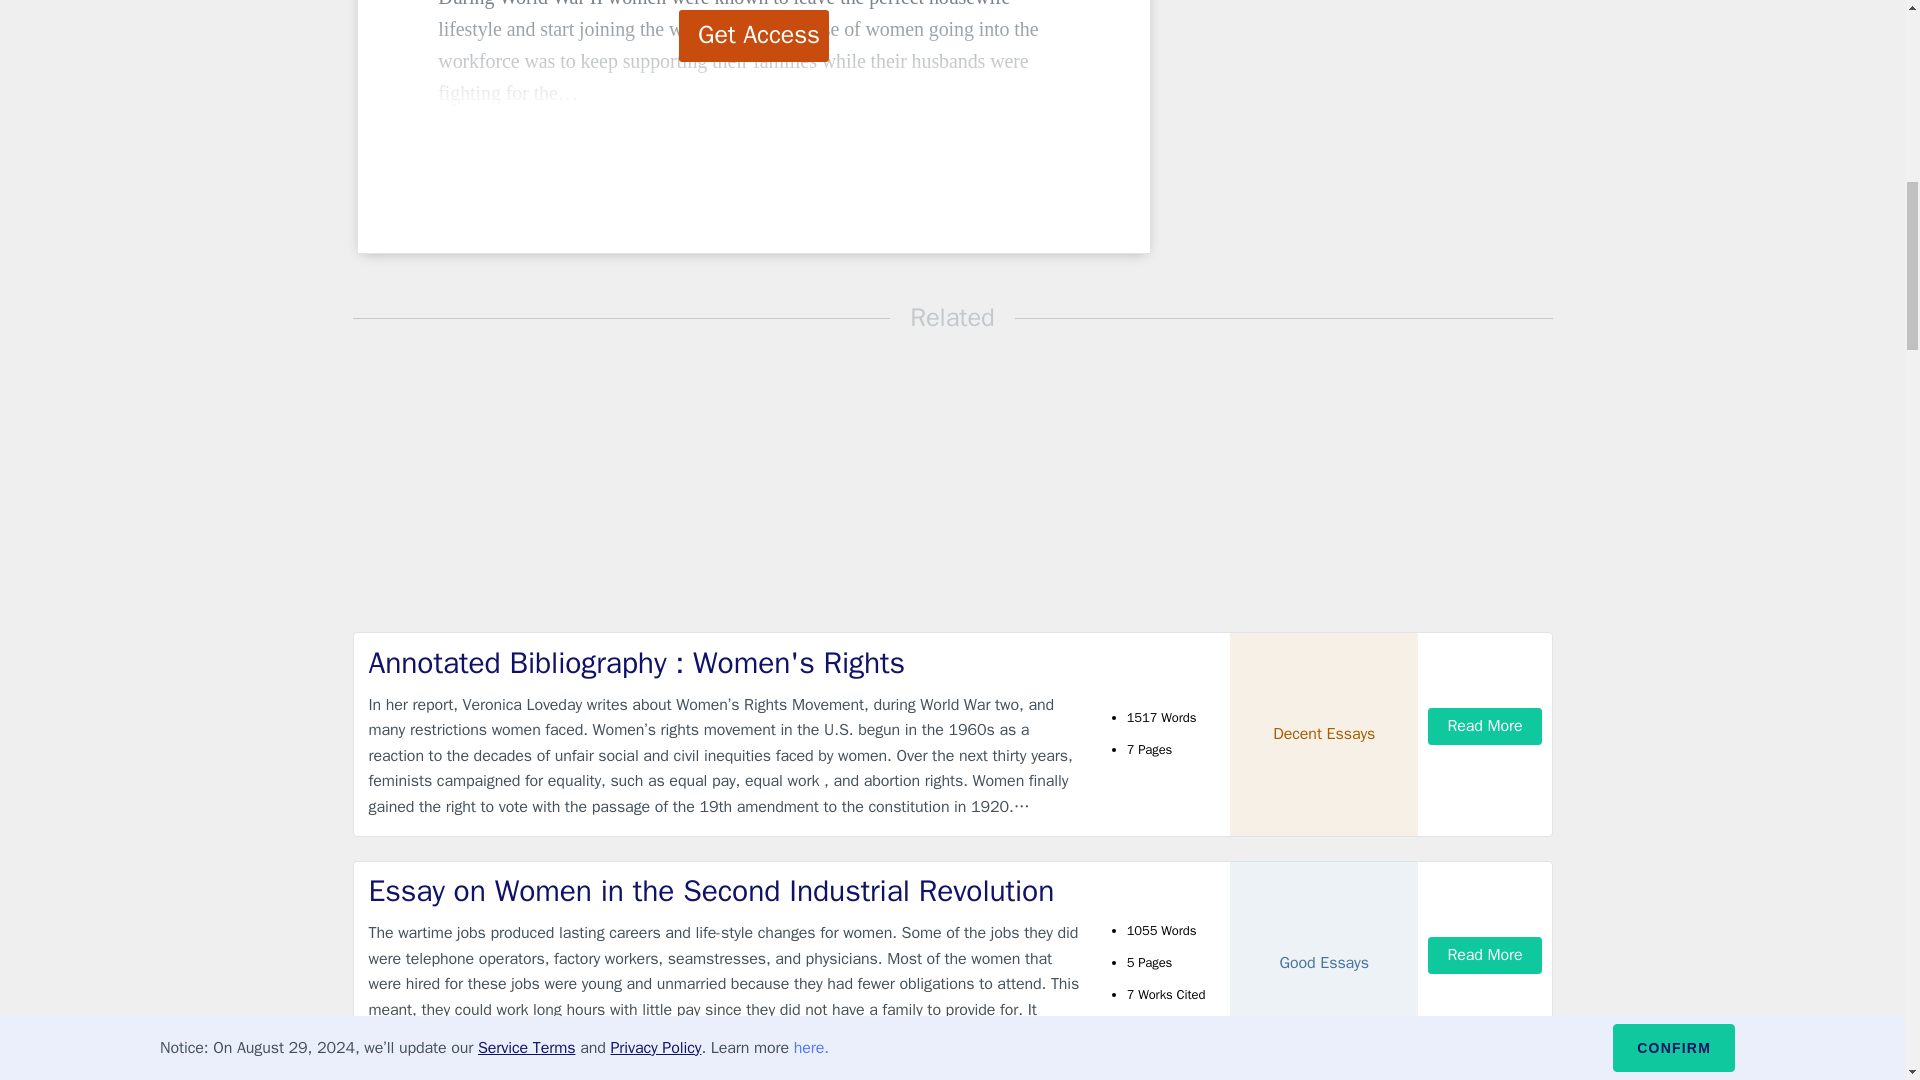 Image resolution: width=1920 pixels, height=1080 pixels. What do you see at coordinates (1484, 726) in the screenshot?
I see `Read More` at bounding box center [1484, 726].